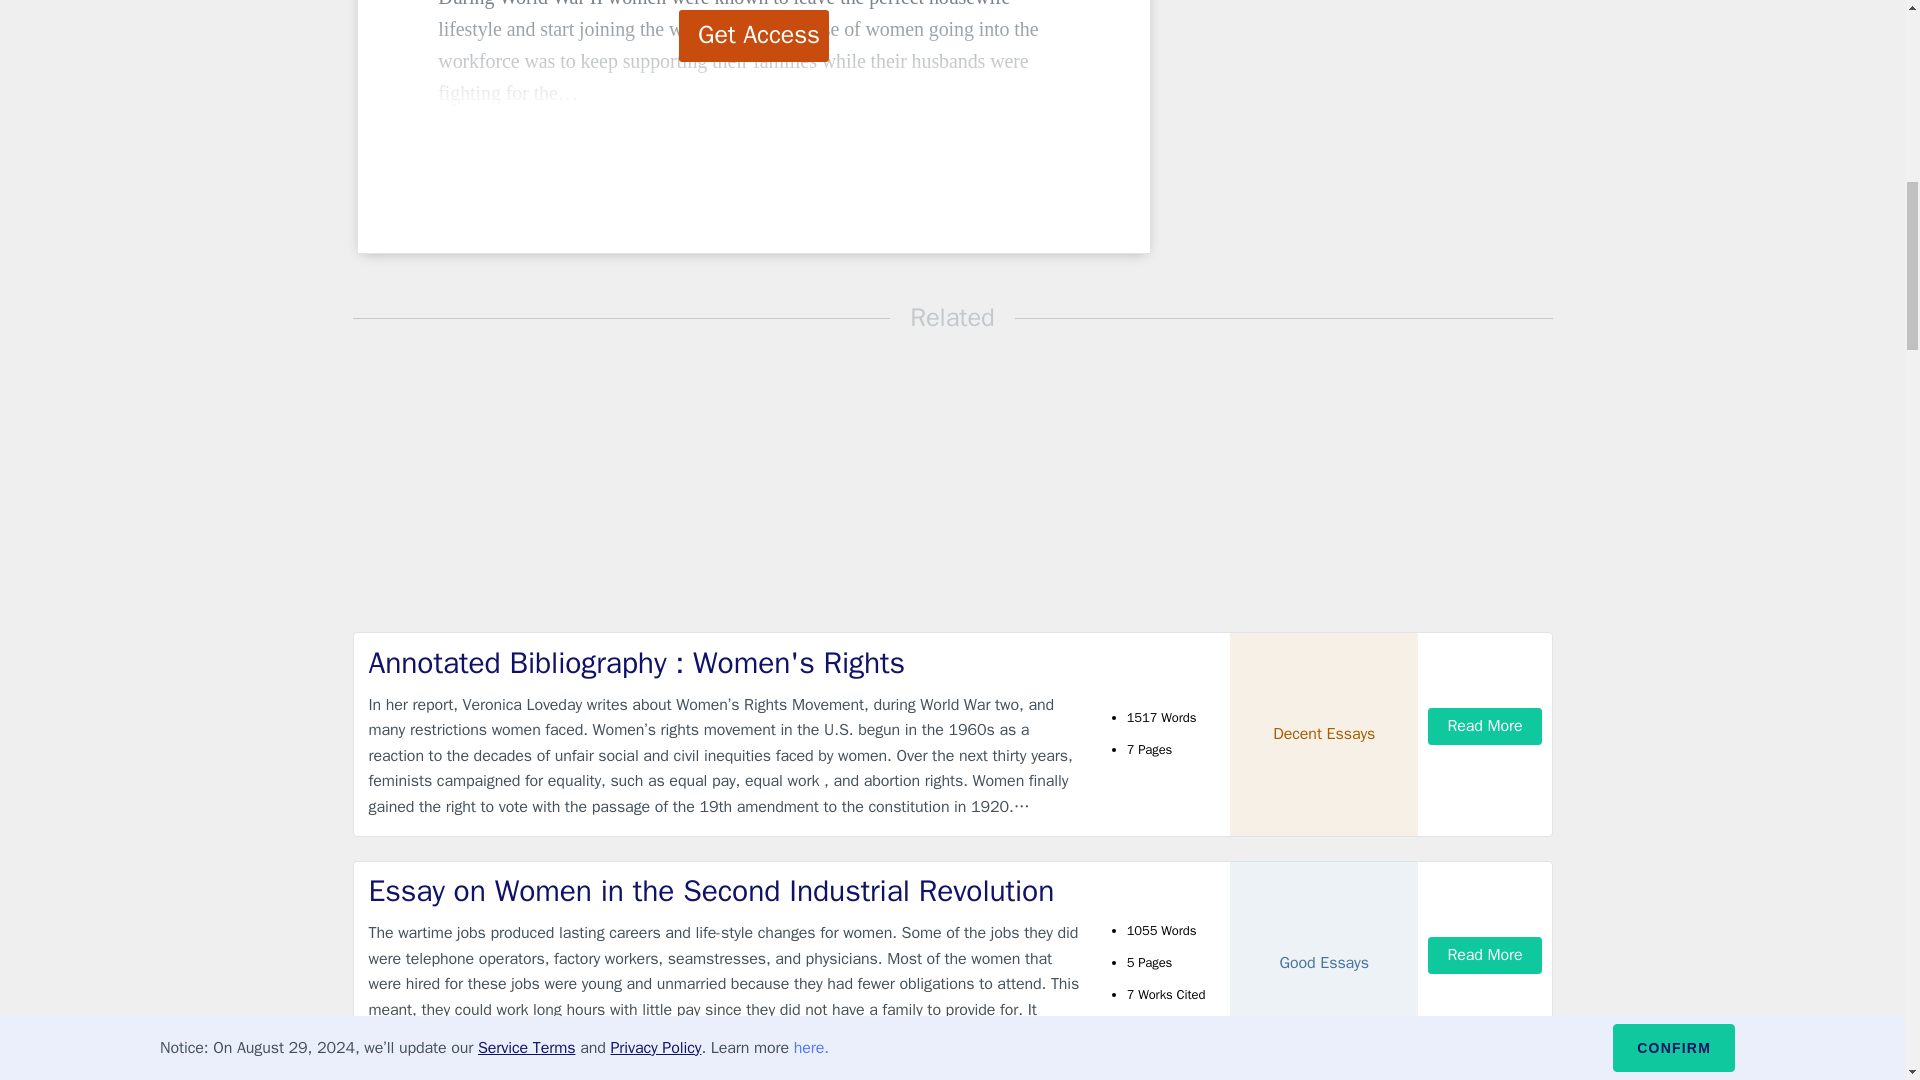 Image resolution: width=1920 pixels, height=1080 pixels. What do you see at coordinates (1484, 726) in the screenshot?
I see `Read More` at bounding box center [1484, 726].